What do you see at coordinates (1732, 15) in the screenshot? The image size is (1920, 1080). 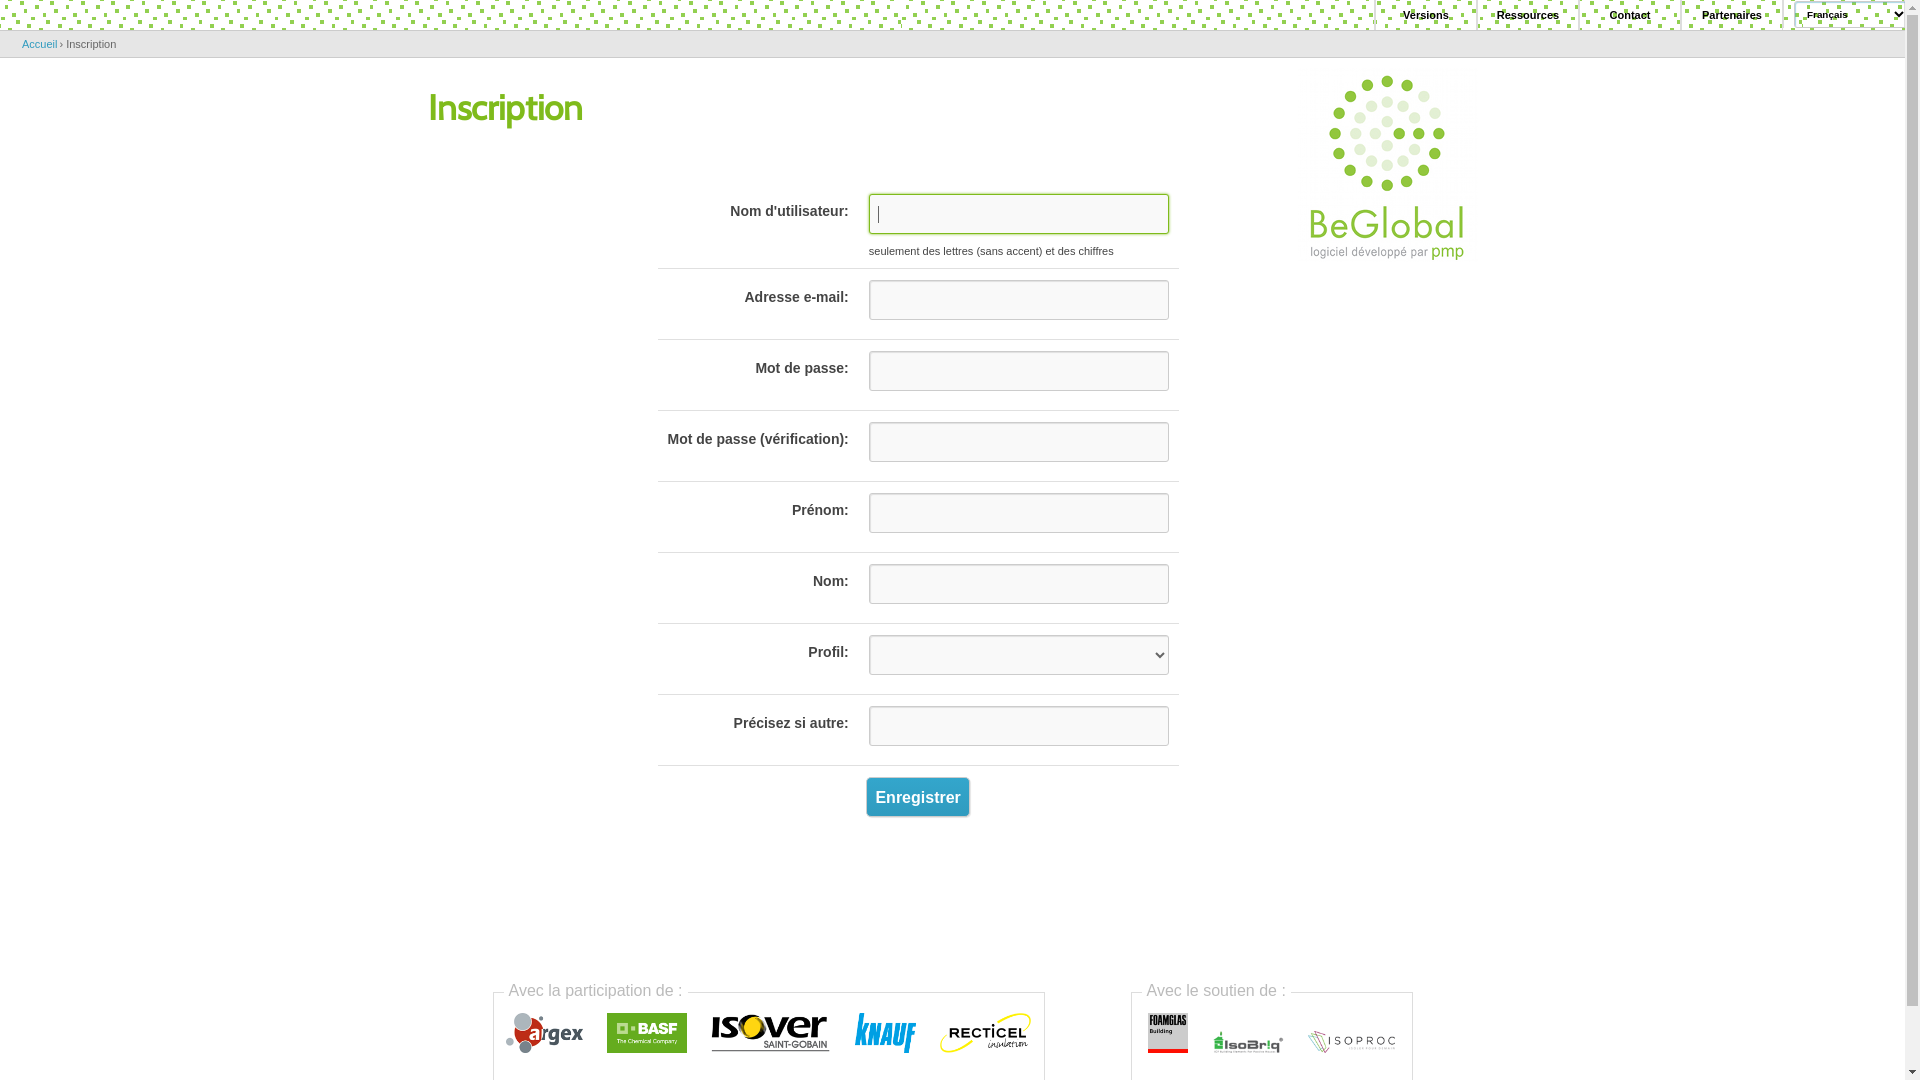 I see `Partenaires` at bounding box center [1732, 15].